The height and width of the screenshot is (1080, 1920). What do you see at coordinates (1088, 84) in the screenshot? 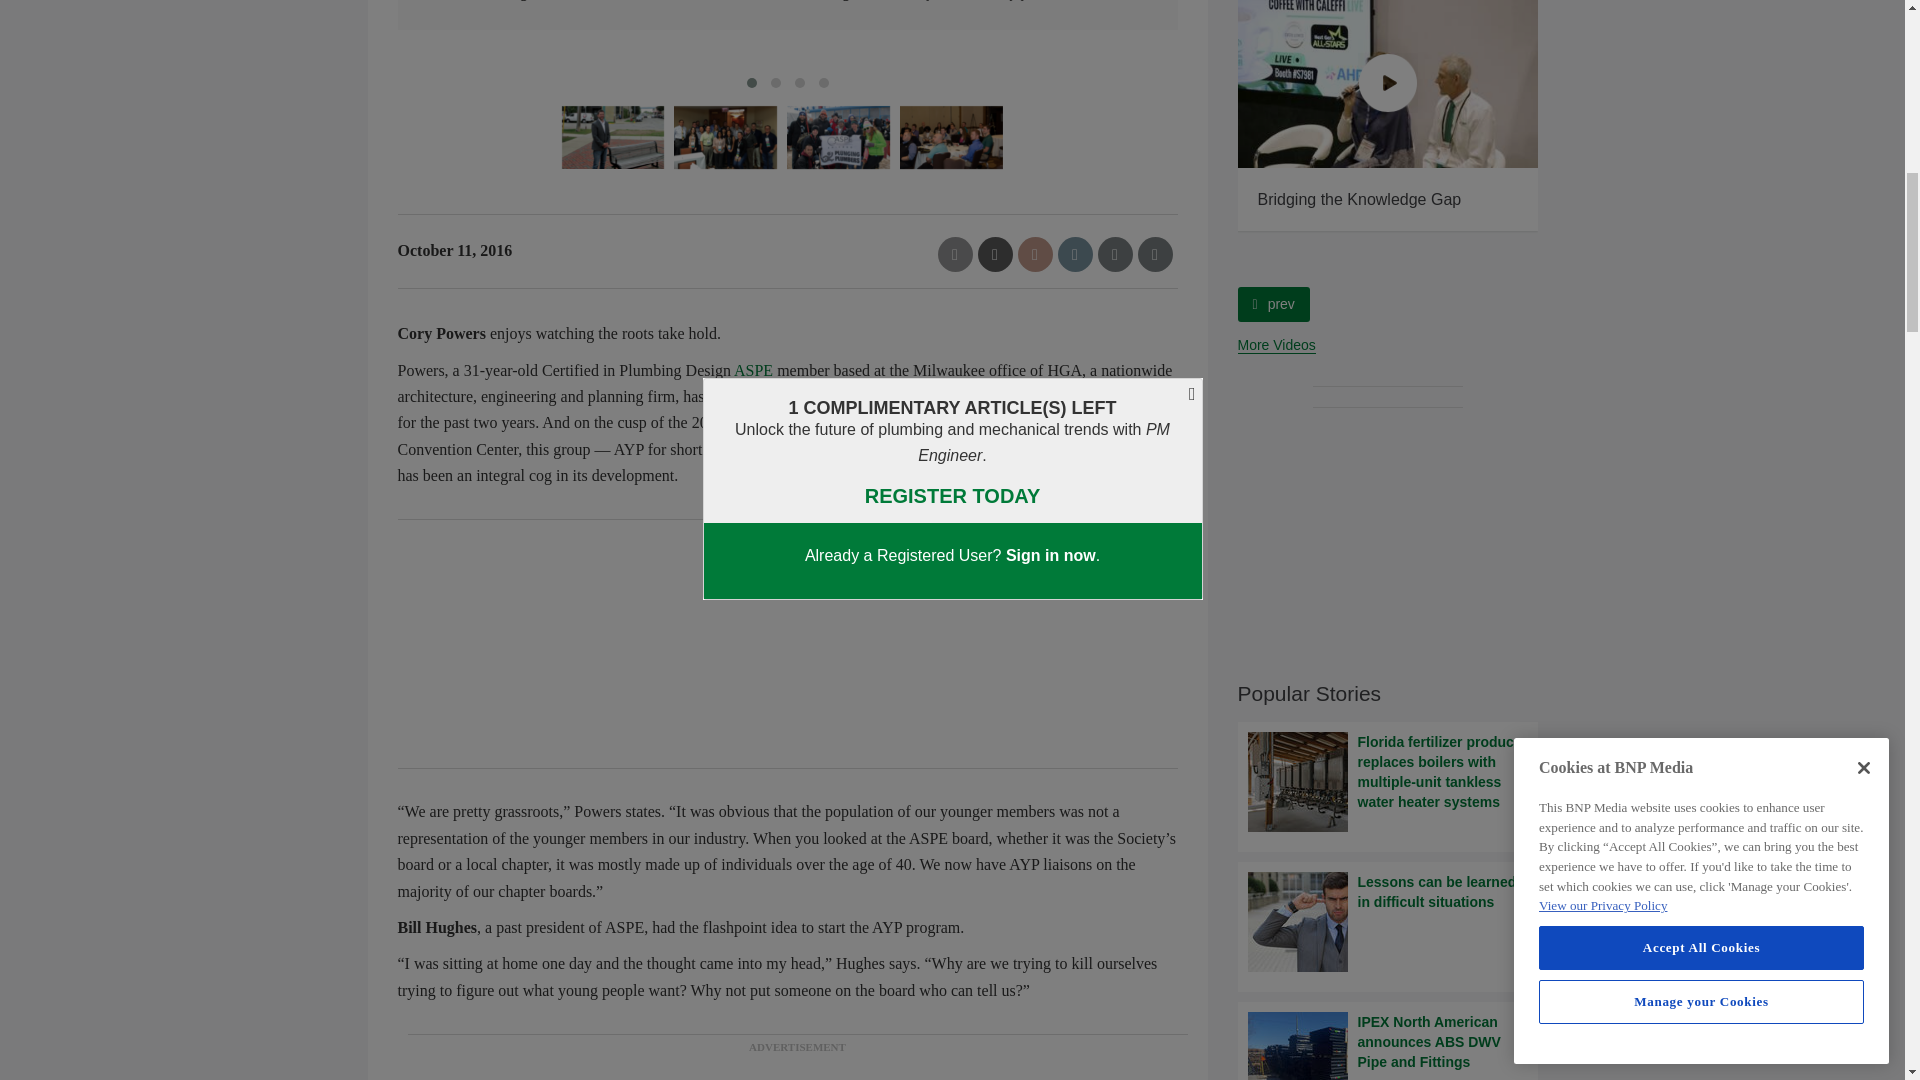
I see `Boilers: Will they stay or go?` at bounding box center [1088, 84].